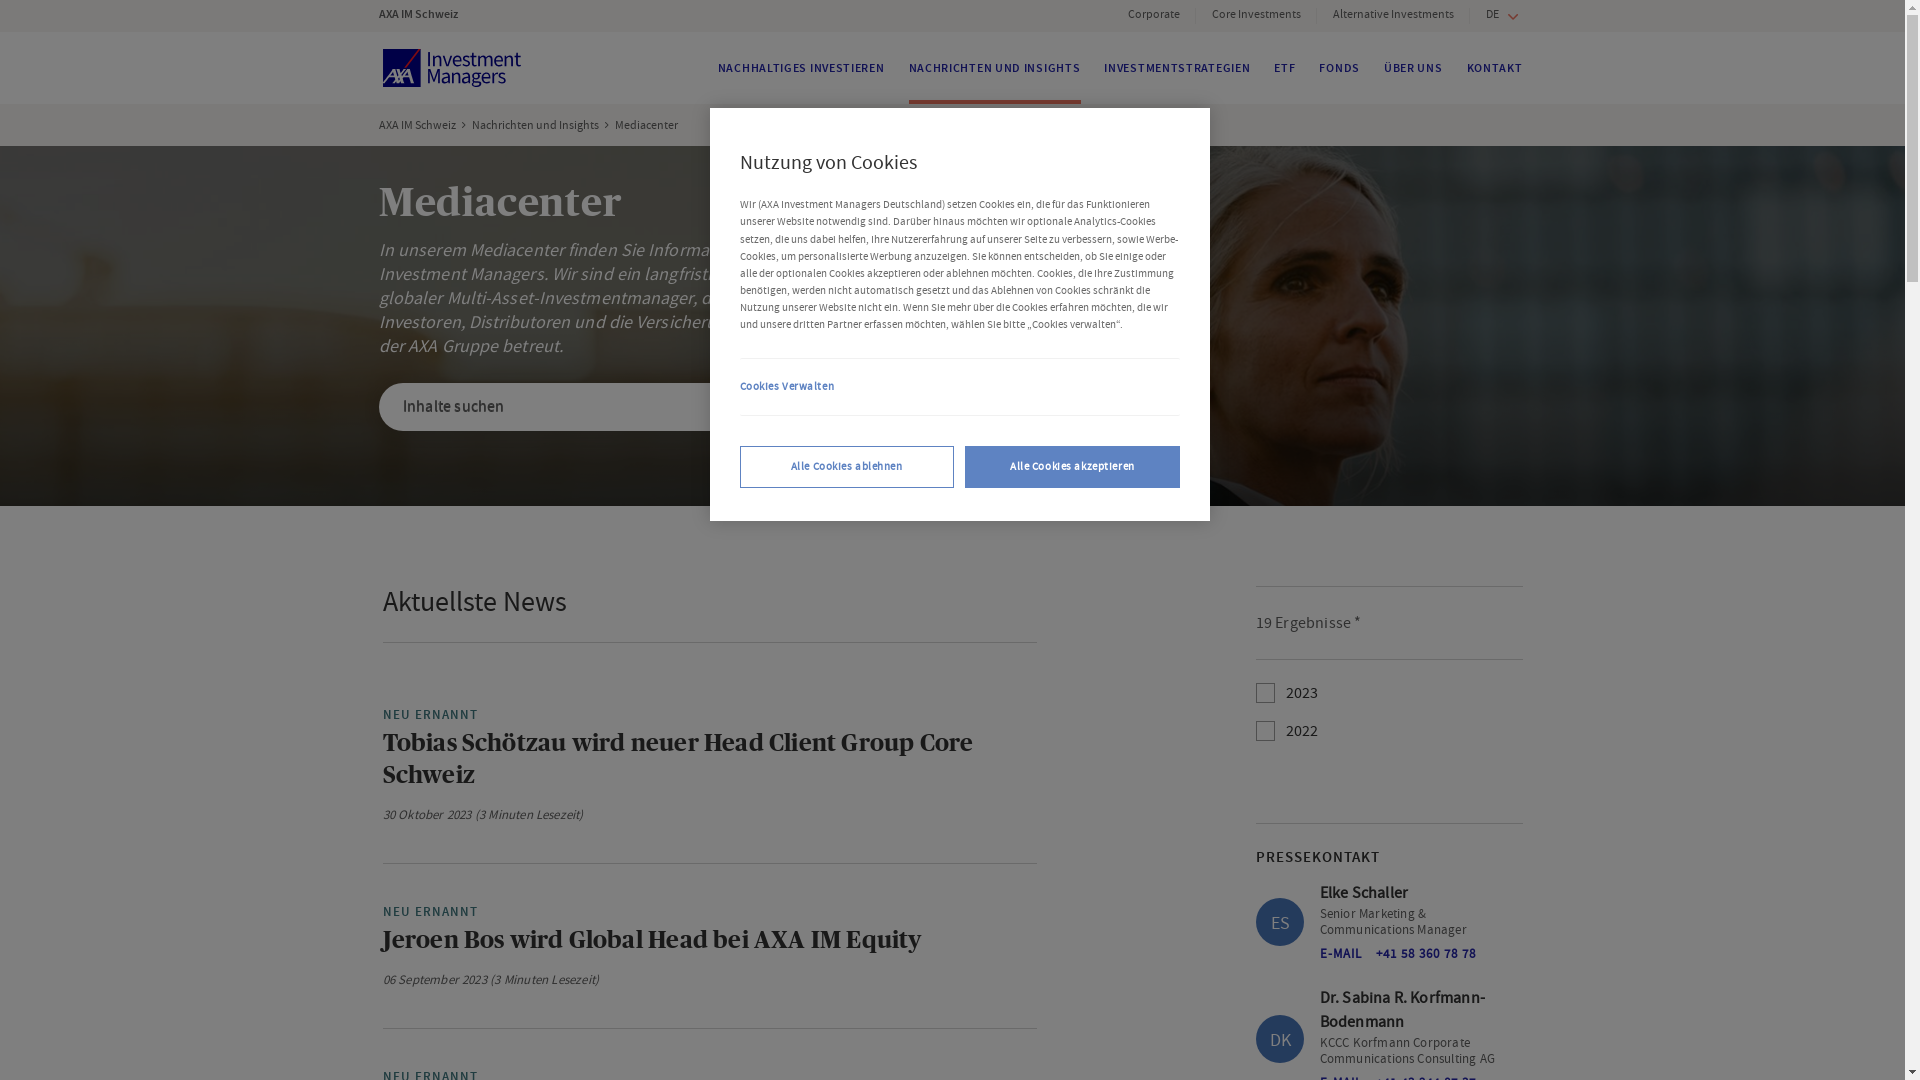 This screenshot has width=1920, height=1080. I want to click on Home, so click(452, 68).